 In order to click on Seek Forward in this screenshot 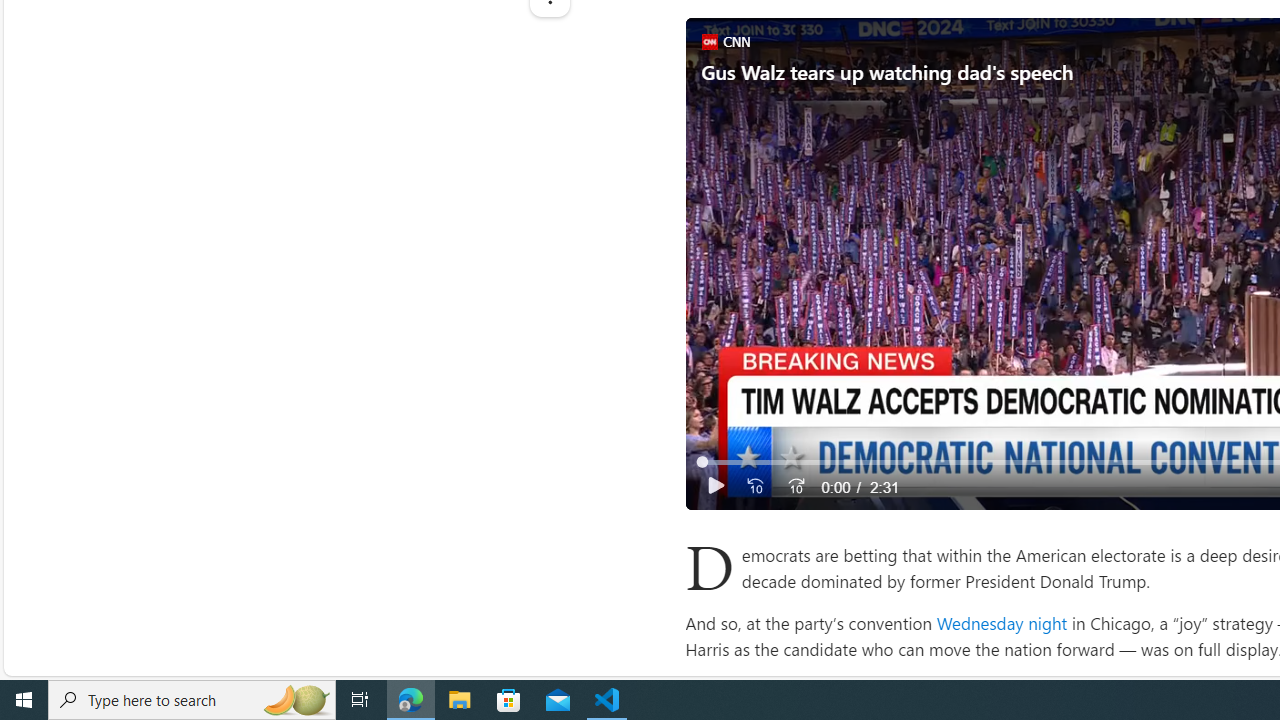, I will do `click(795, 486)`.